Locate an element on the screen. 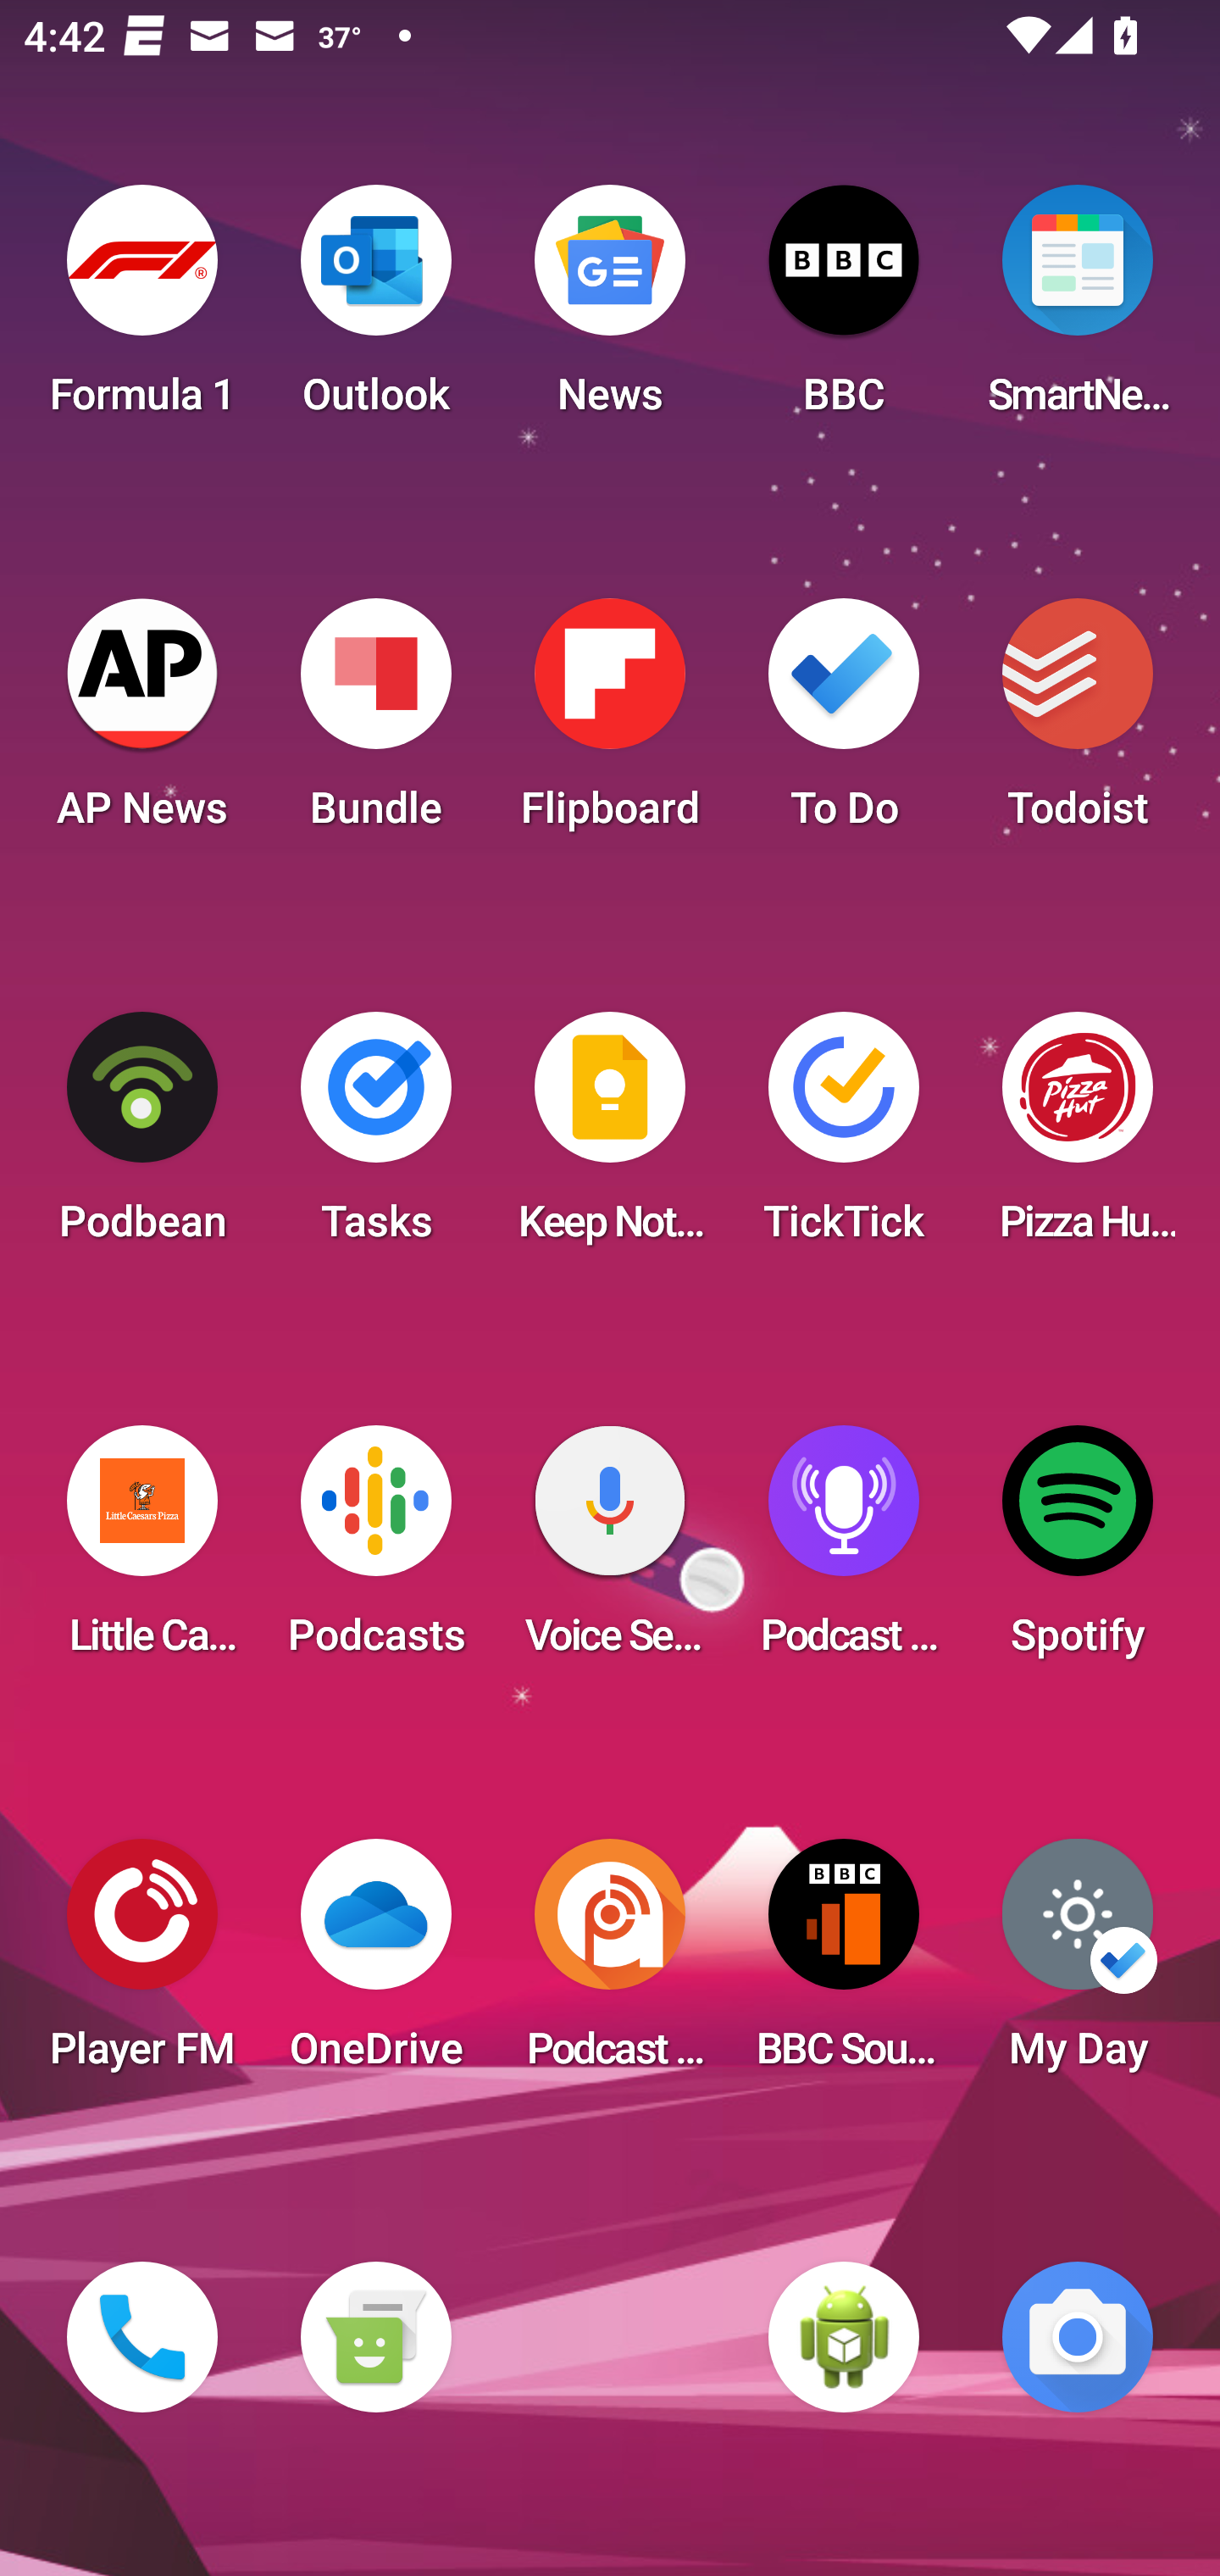  My Day is located at coordinates (1078, 1964).